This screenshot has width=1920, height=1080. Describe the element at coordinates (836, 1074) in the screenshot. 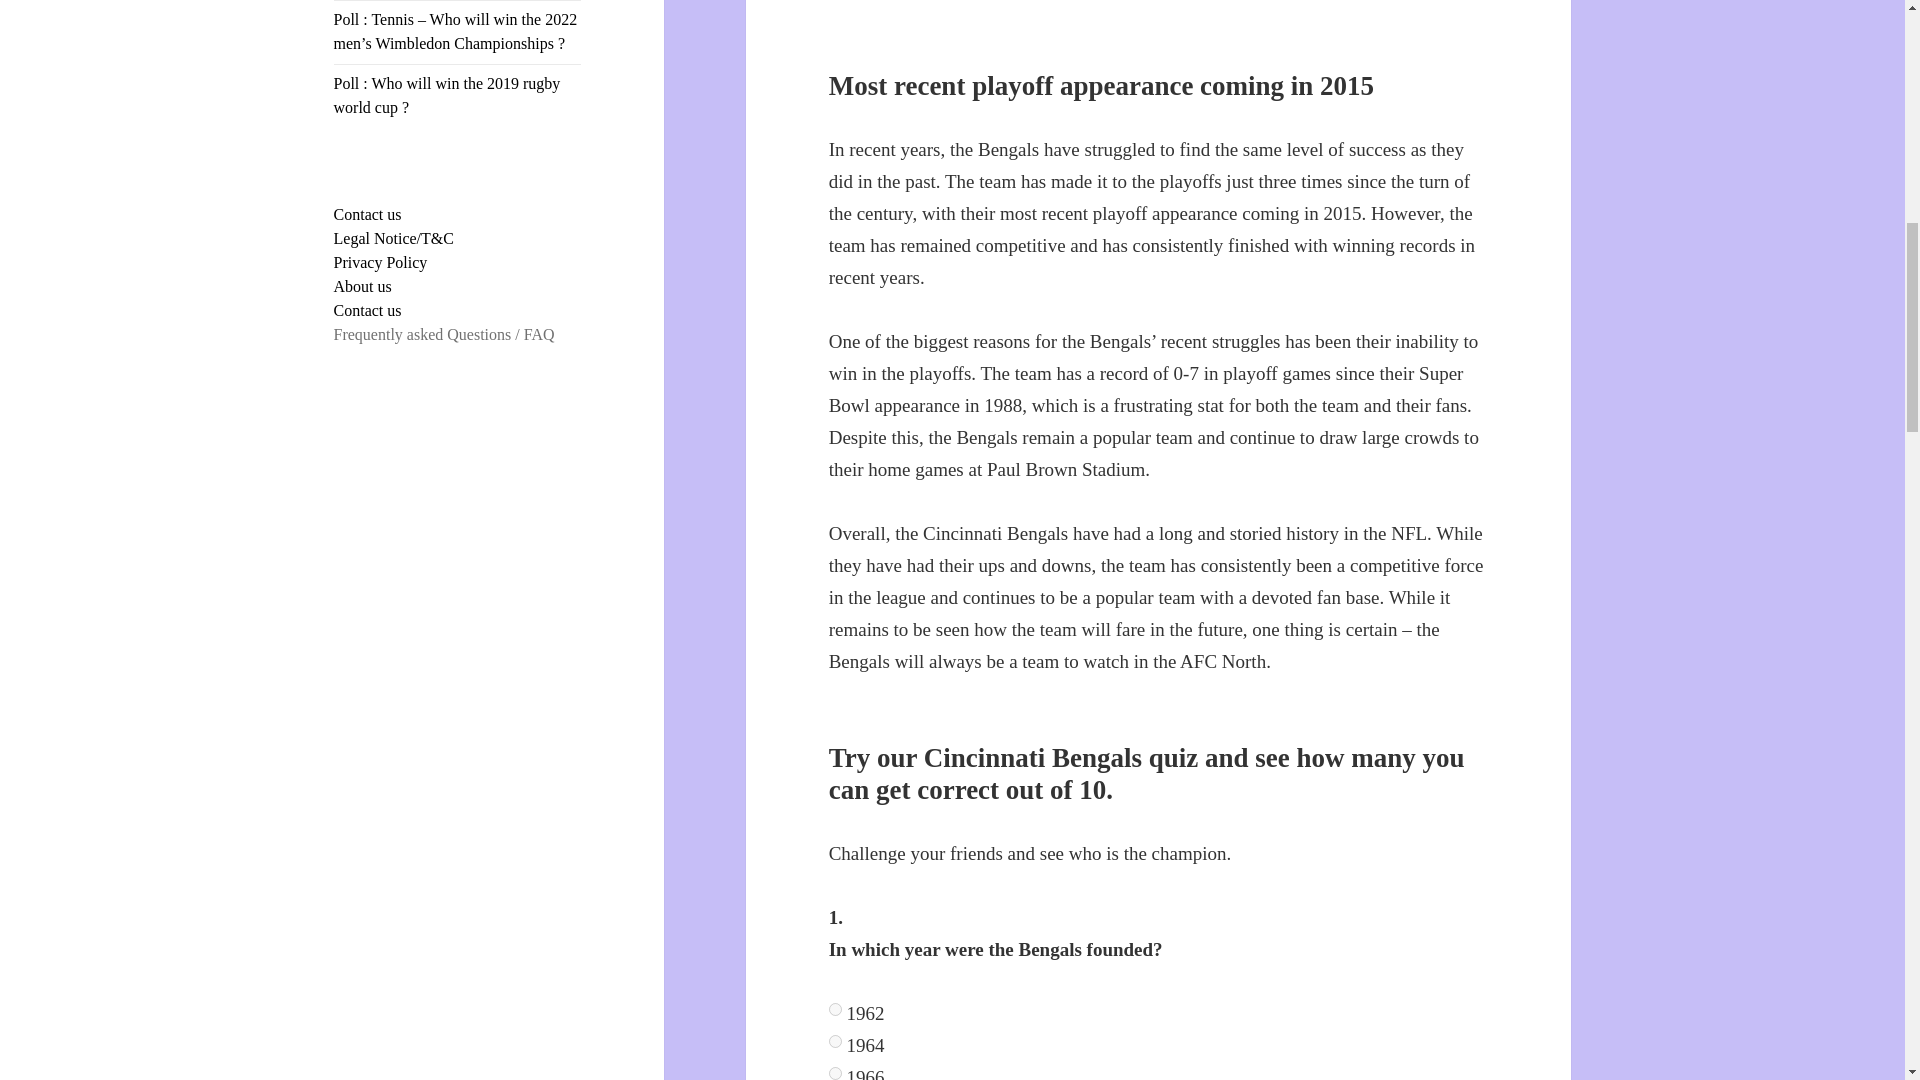

I see `2` at that location.